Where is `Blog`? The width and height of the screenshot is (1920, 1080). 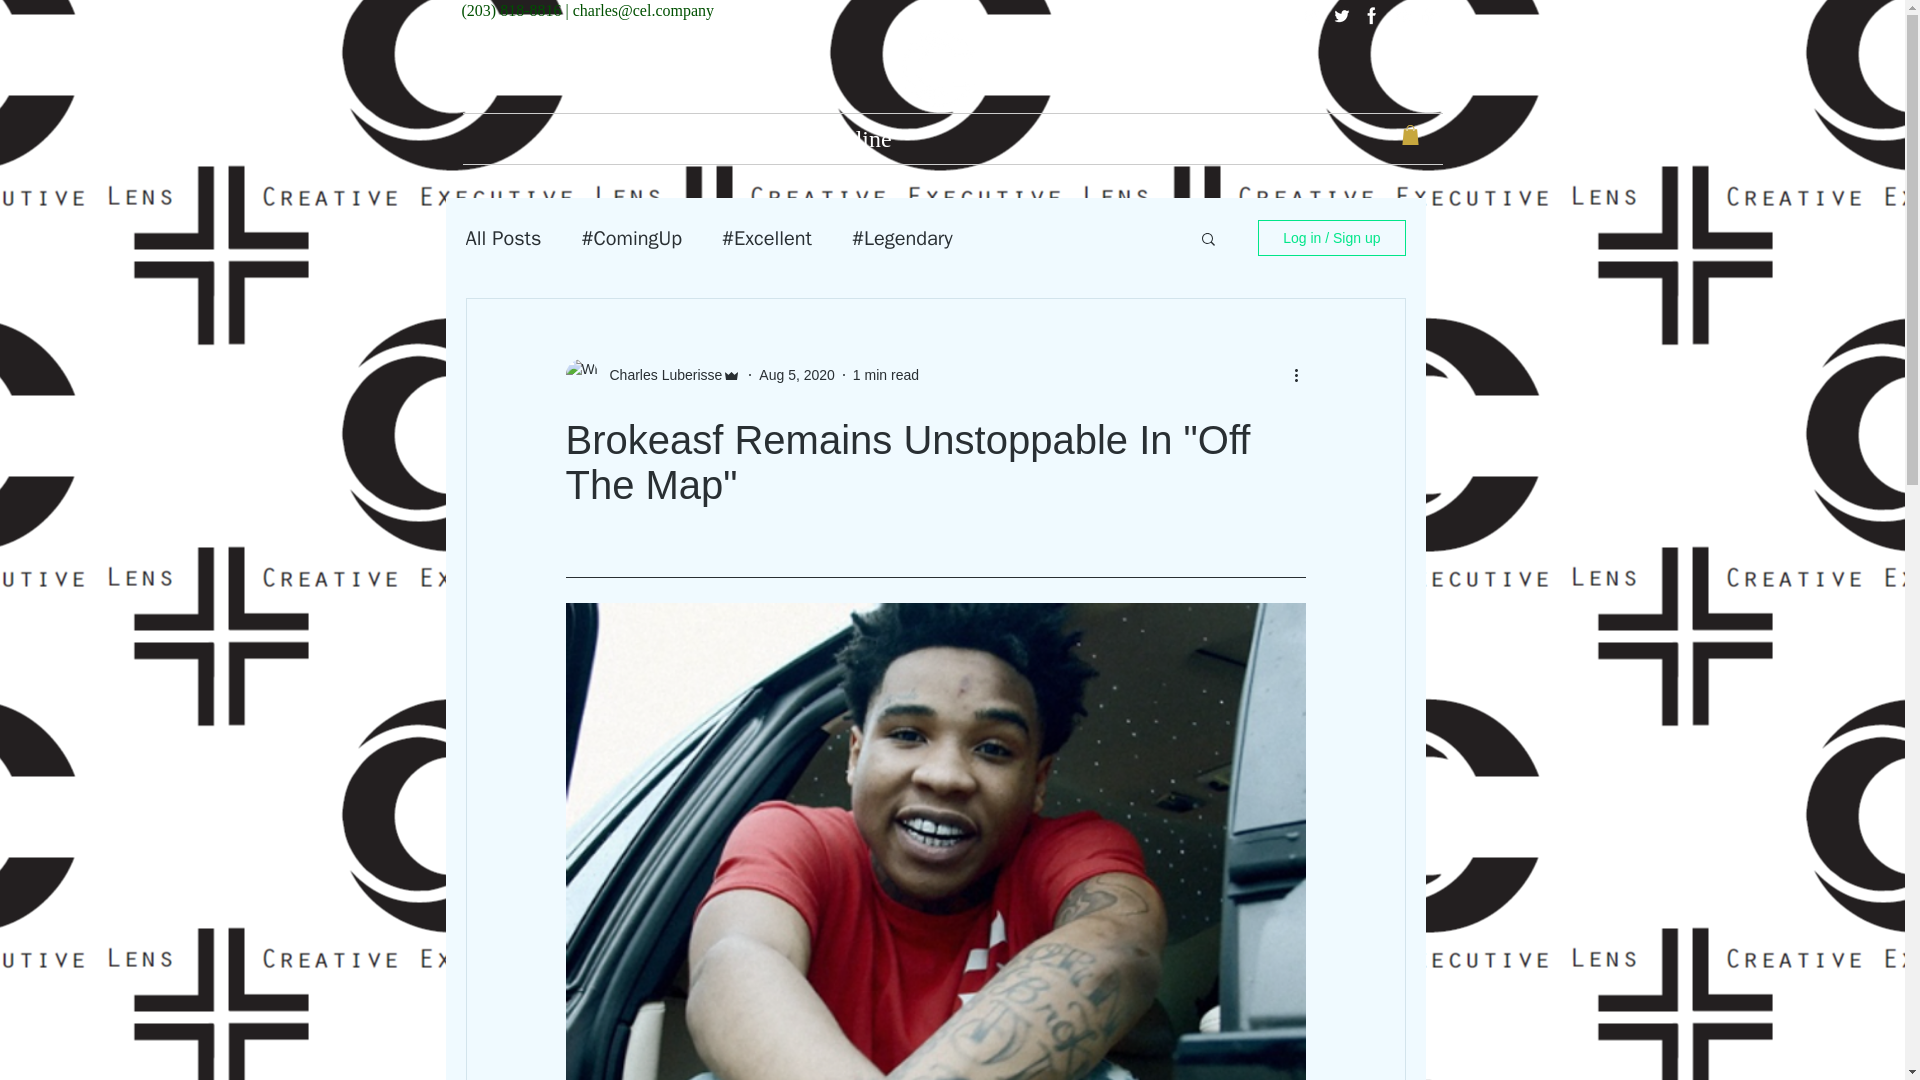 Blog is located at coordinates (1074, 139).